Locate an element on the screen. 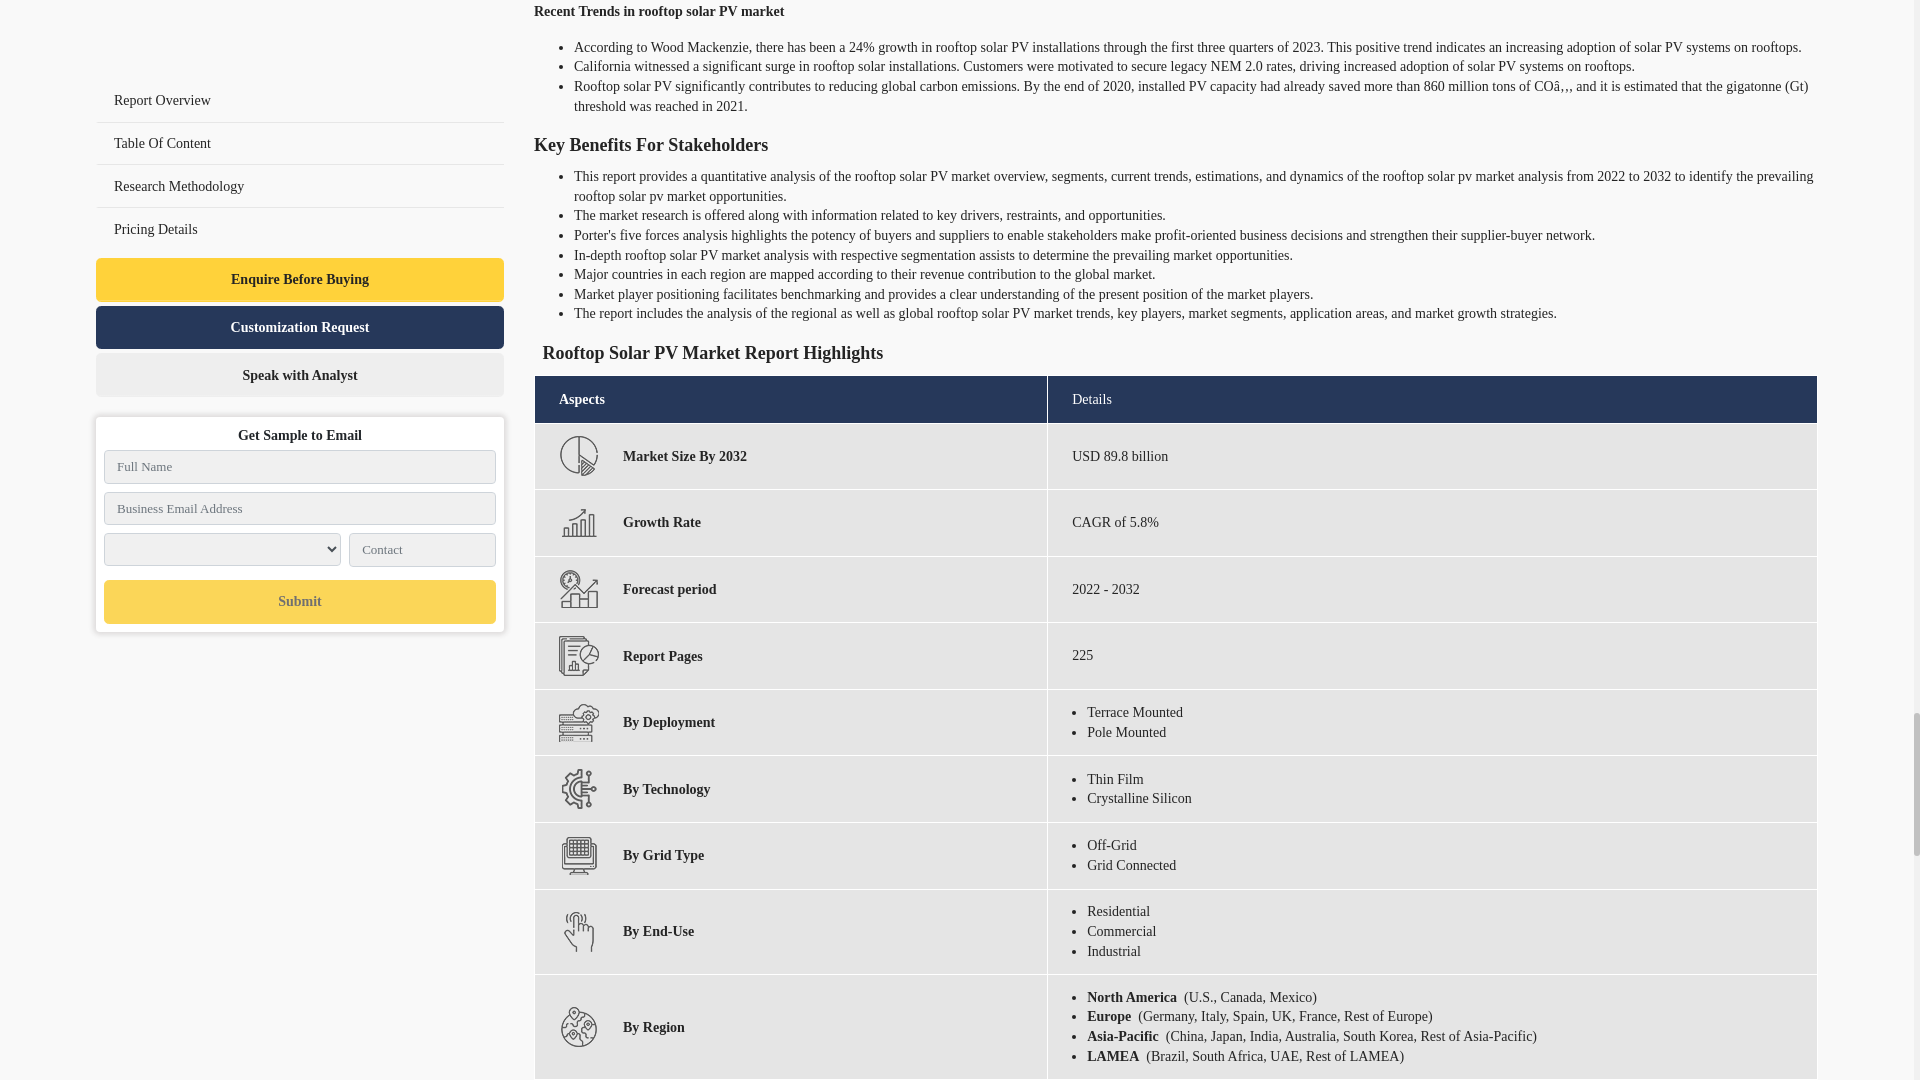 This screenshot has width=1920, height=1080. Rooftop Solar PV Market By Deployment is located at coordinates (578, 723).